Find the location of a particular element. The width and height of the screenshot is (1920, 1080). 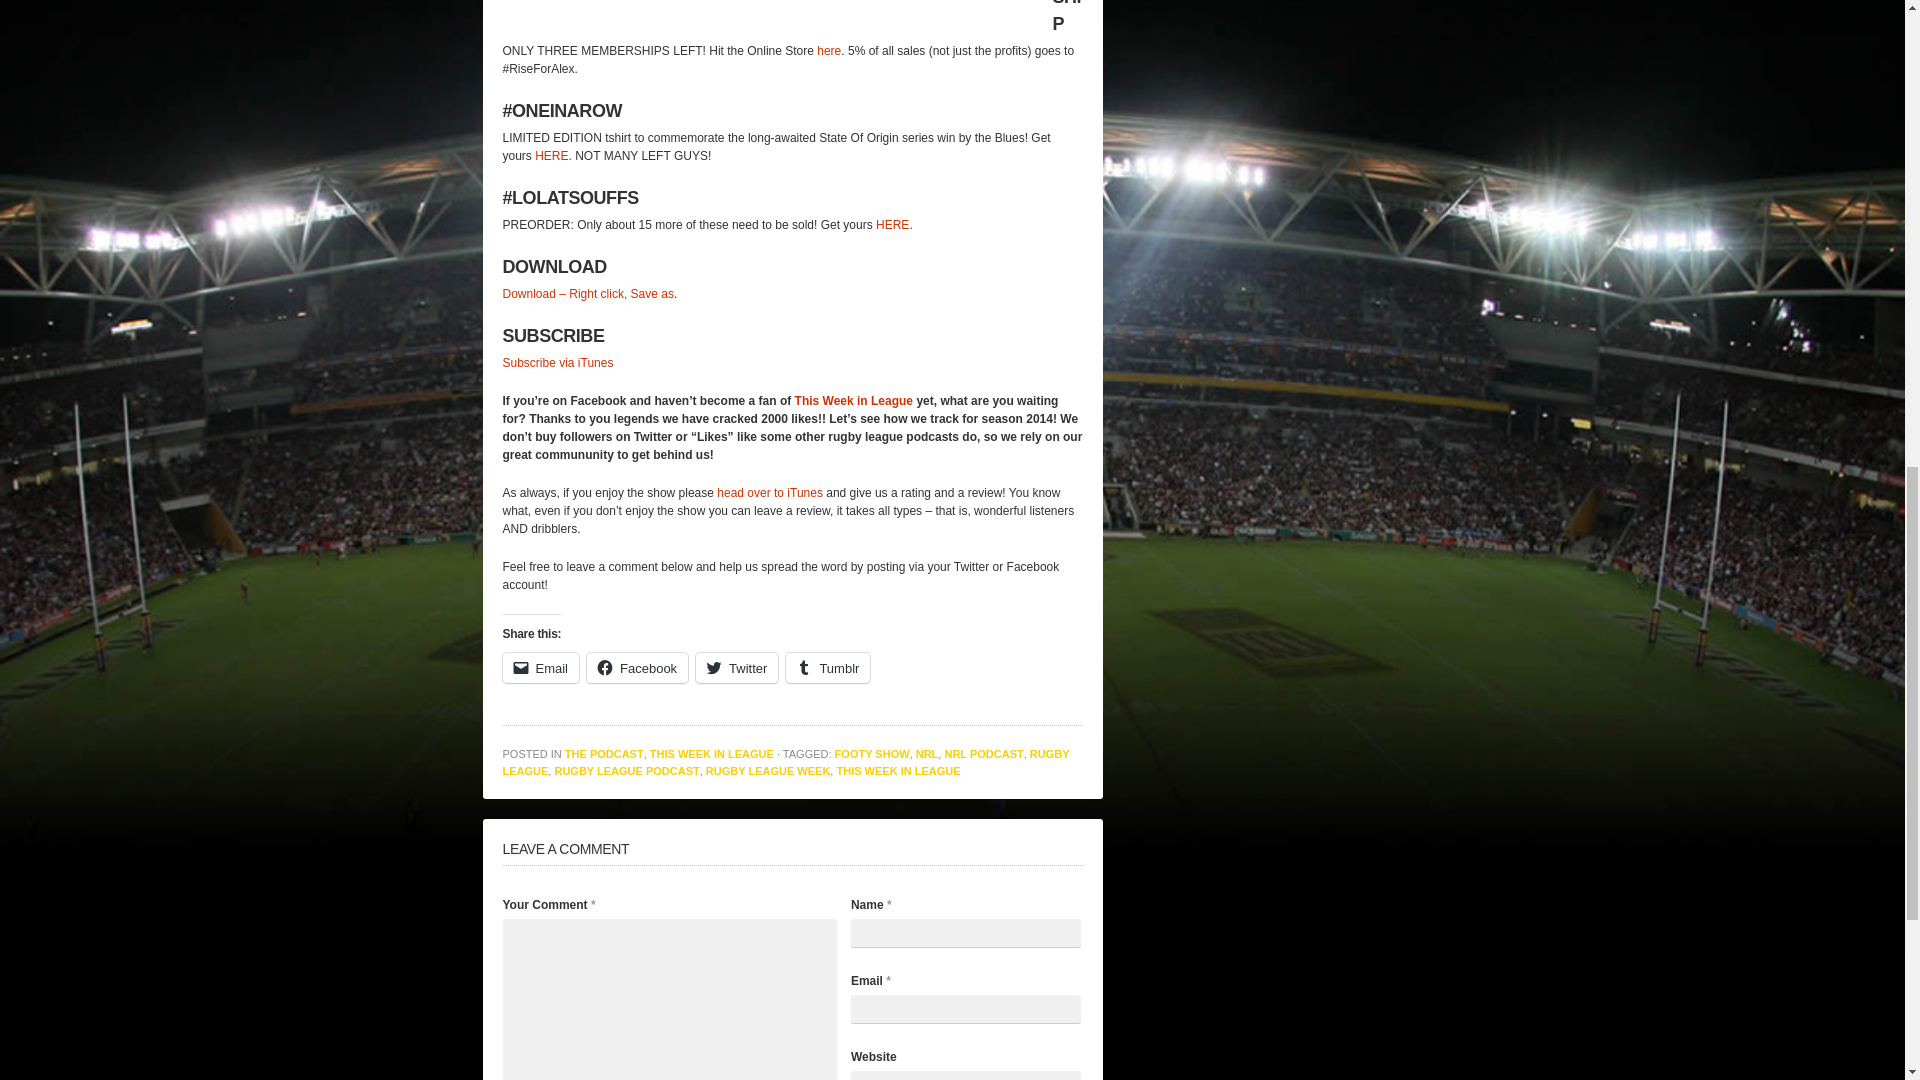

Subscribe via iTunes is located at coordinates (556, 363).